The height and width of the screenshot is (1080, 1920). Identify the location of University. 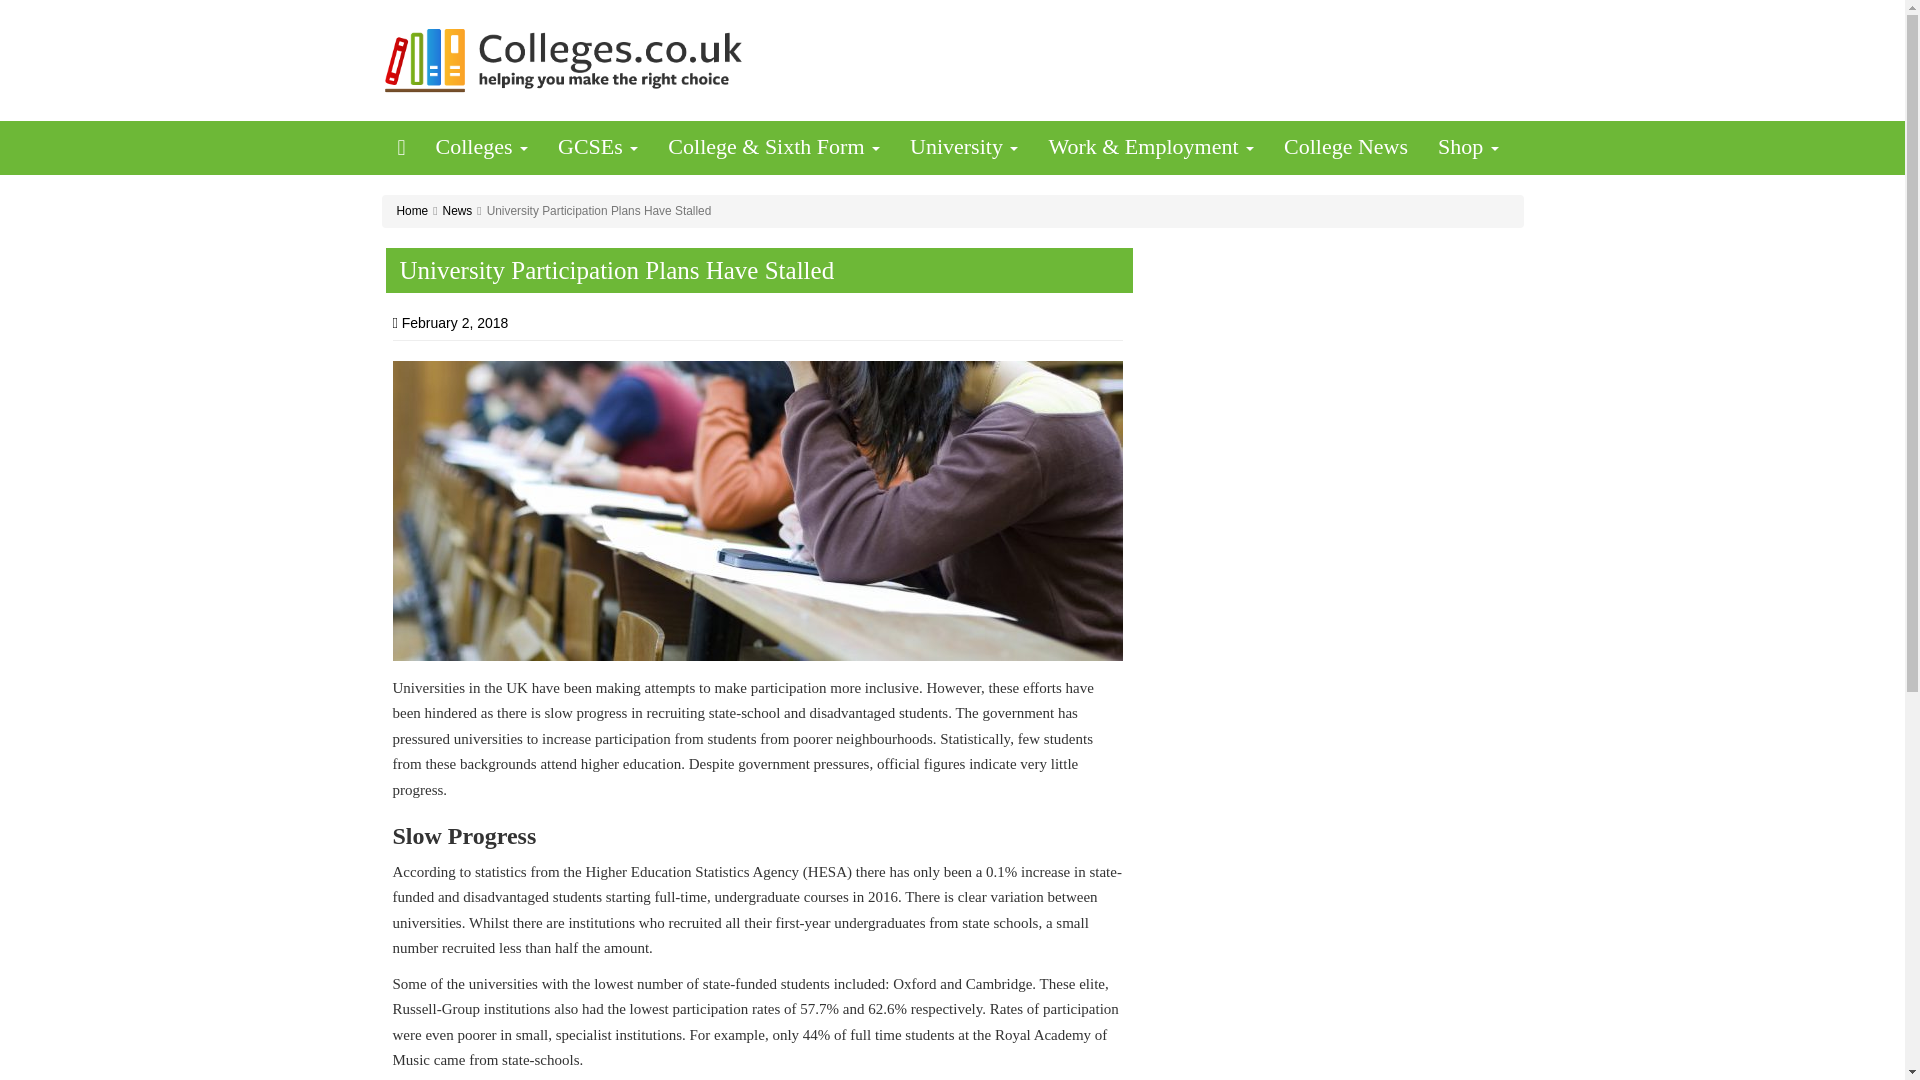
(963, 146).